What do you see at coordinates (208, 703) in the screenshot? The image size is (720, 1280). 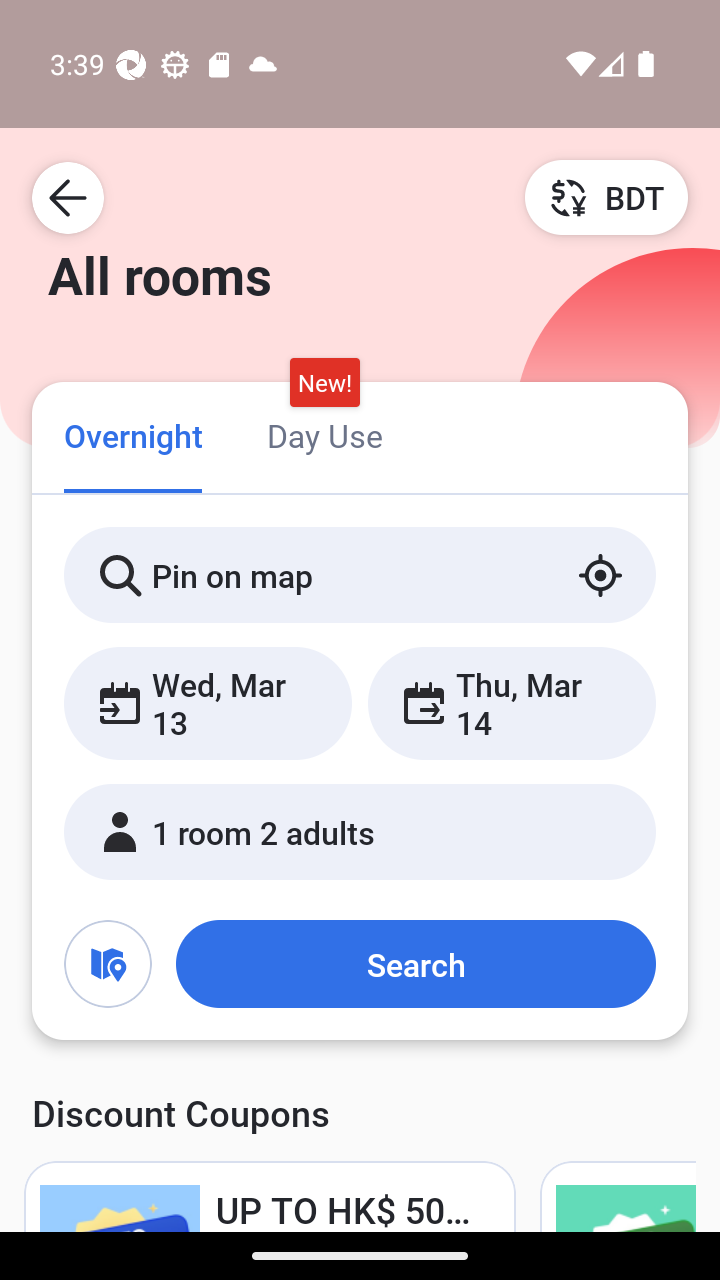 I see `Wed, Mar 13` at bounding box center [208, 703].